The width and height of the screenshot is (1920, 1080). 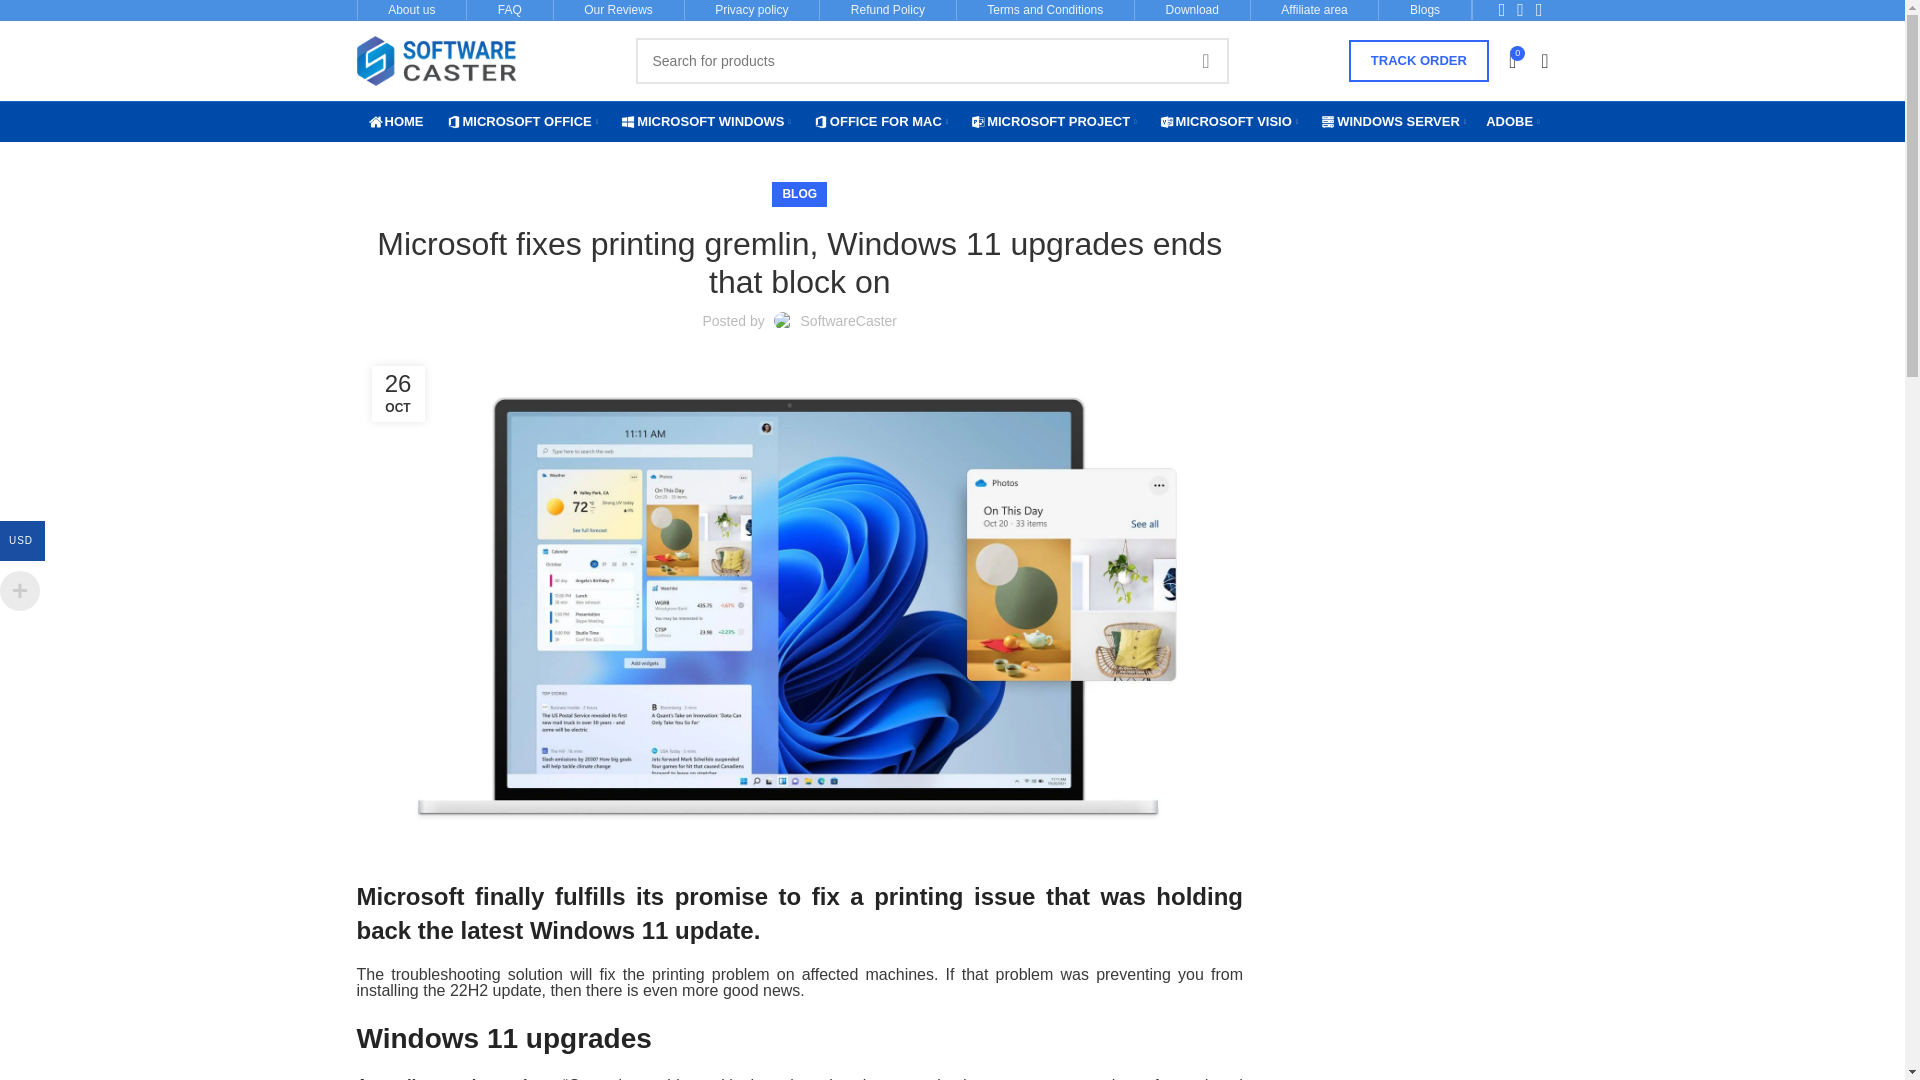 What do you see at coordinates (1419, 60) in the screenshot?
I see `TRACK ORDER` at bounding box center [1419, 60].